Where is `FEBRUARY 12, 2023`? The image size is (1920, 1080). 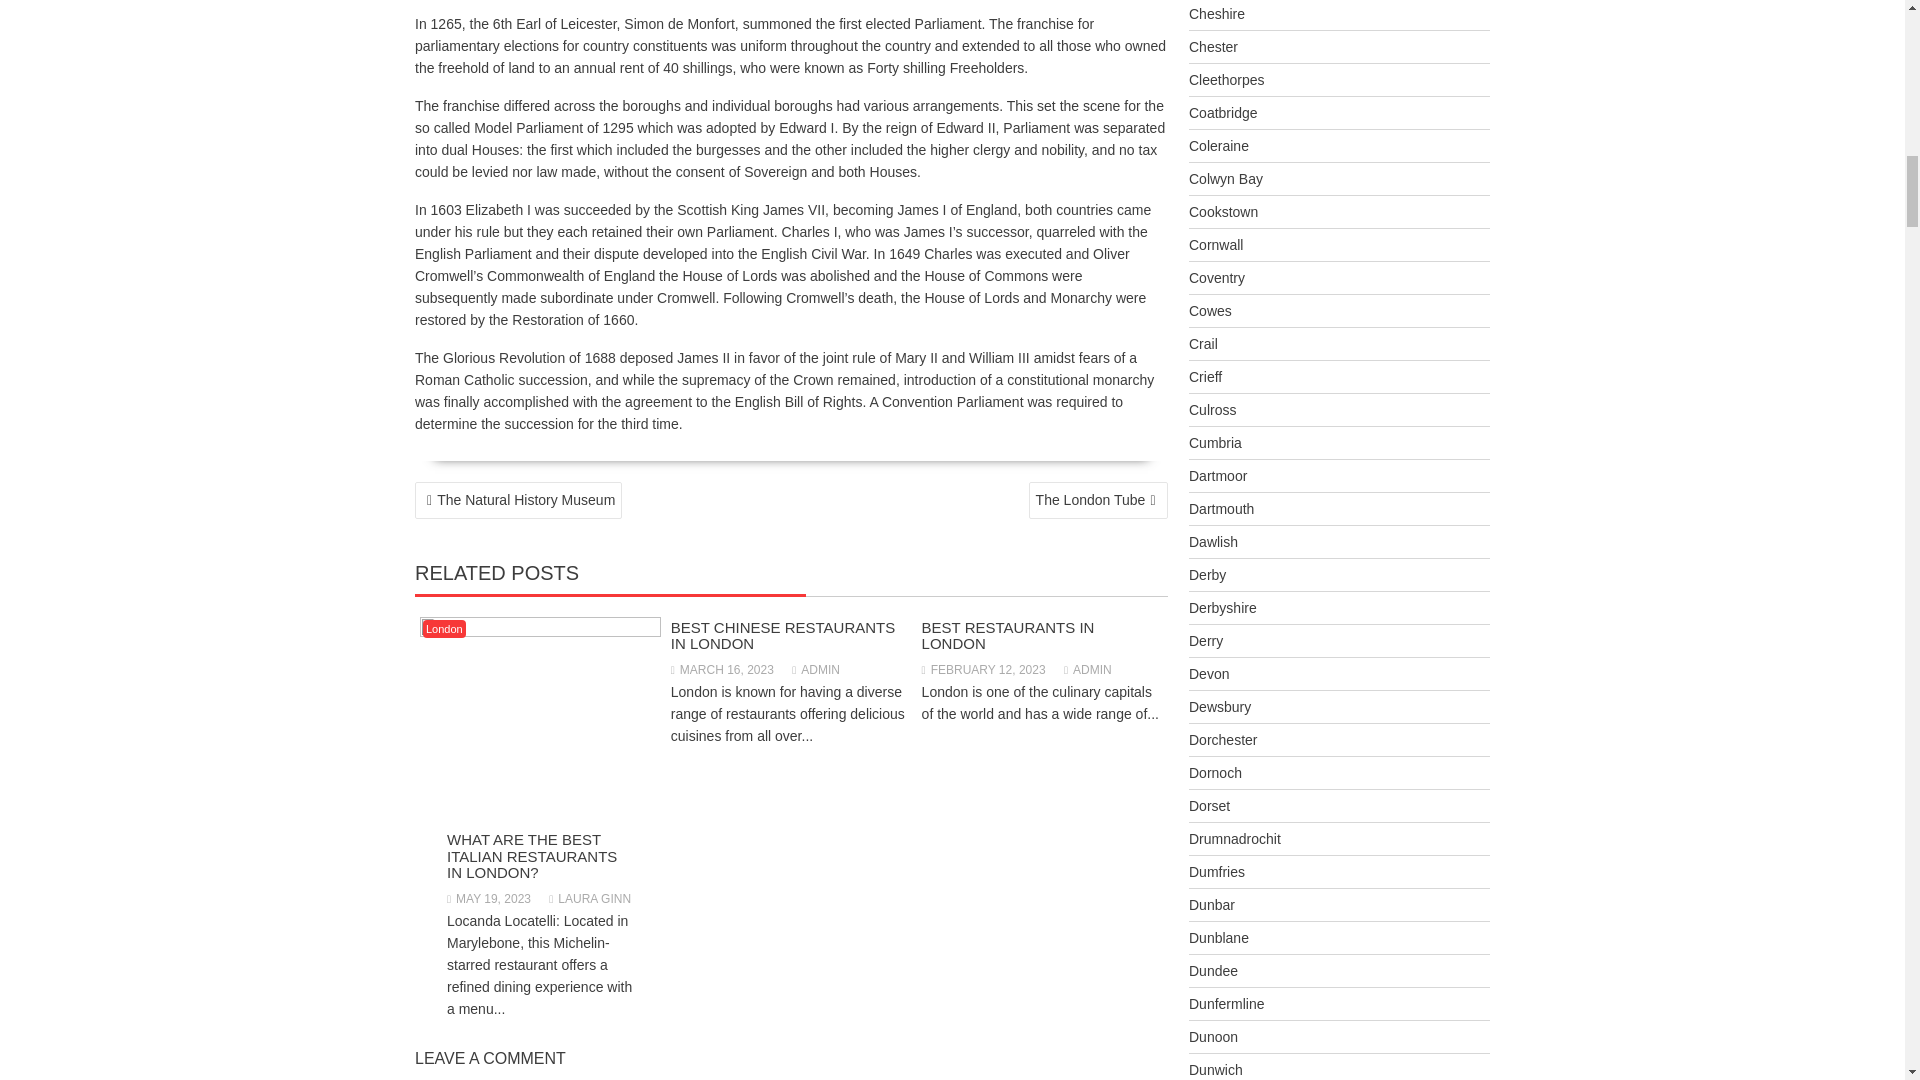 FEBRUARY 12, 2023 is located at coordinates (984, 670).